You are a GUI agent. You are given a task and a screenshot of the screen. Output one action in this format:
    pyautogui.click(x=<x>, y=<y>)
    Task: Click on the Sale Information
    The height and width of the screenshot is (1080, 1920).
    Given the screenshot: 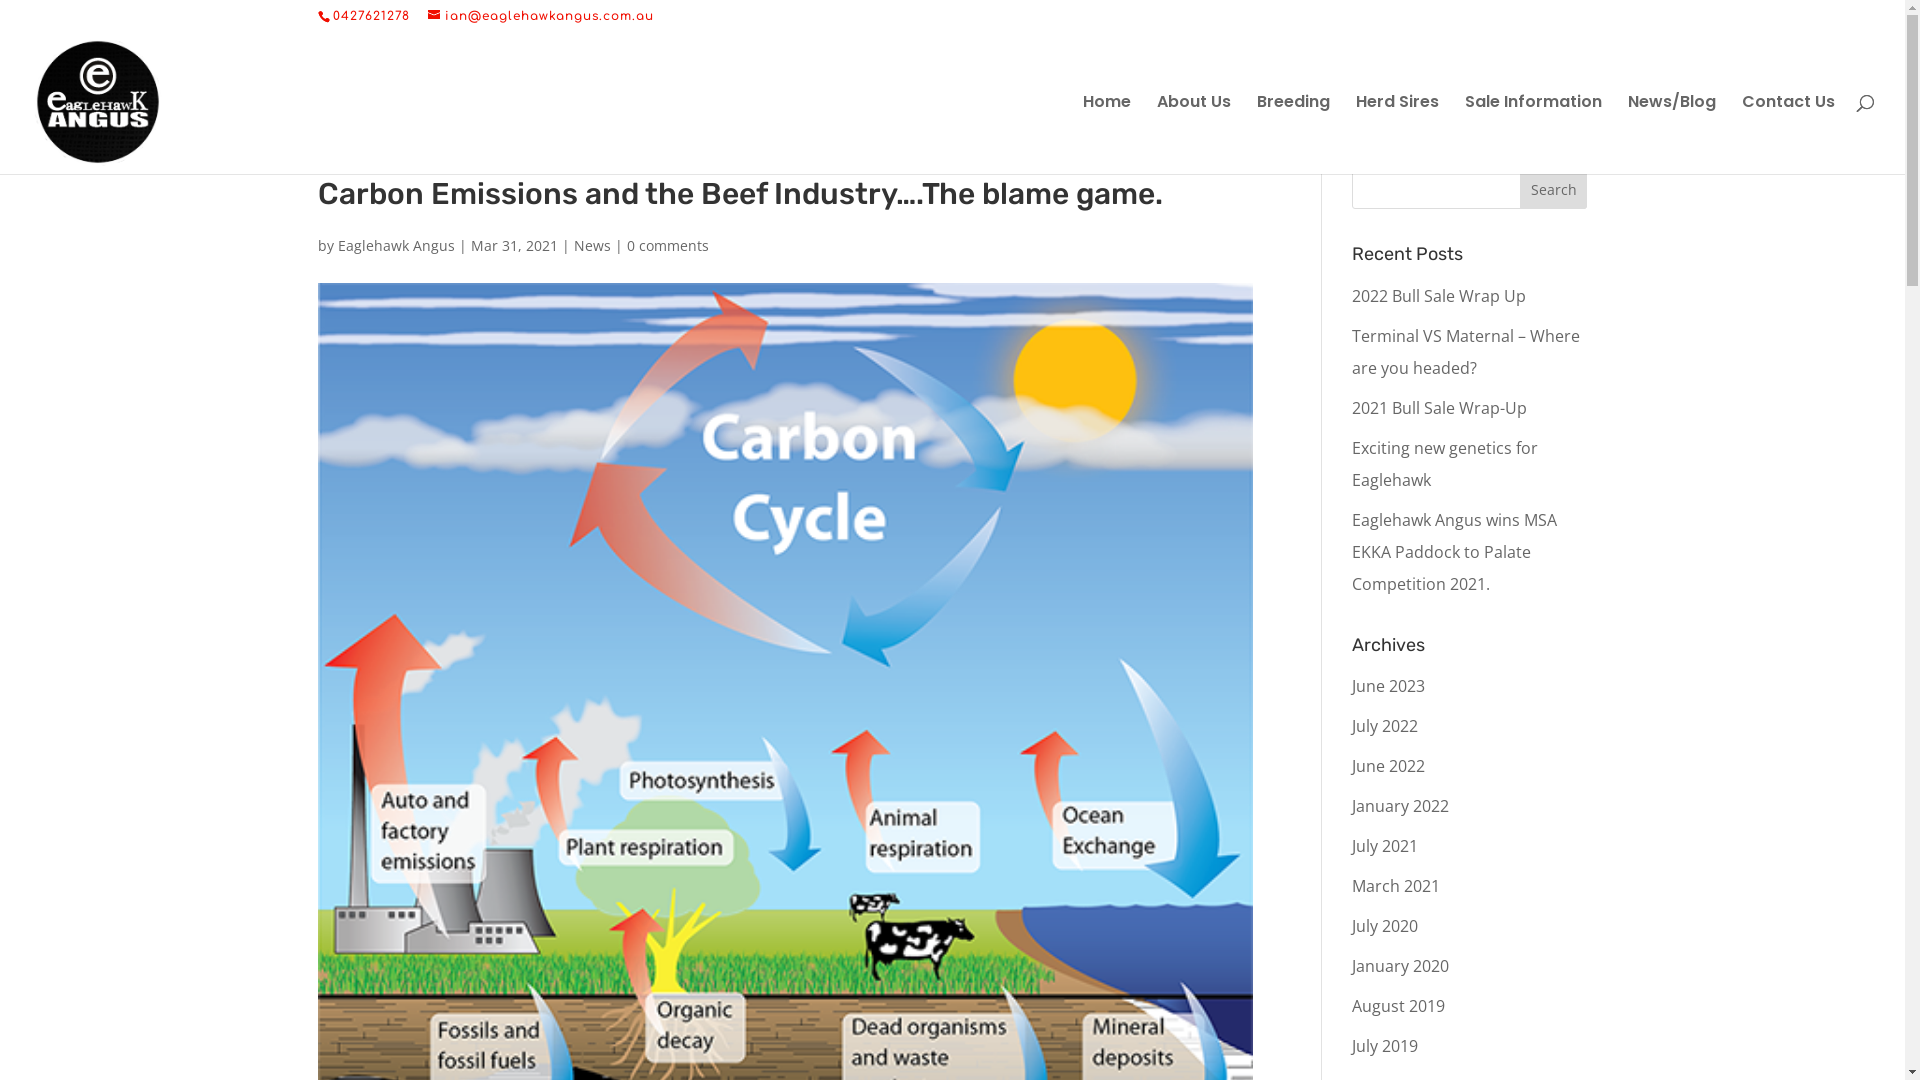 What is the action you would take?
    pyautogui.click(x=1534, y=134)
    